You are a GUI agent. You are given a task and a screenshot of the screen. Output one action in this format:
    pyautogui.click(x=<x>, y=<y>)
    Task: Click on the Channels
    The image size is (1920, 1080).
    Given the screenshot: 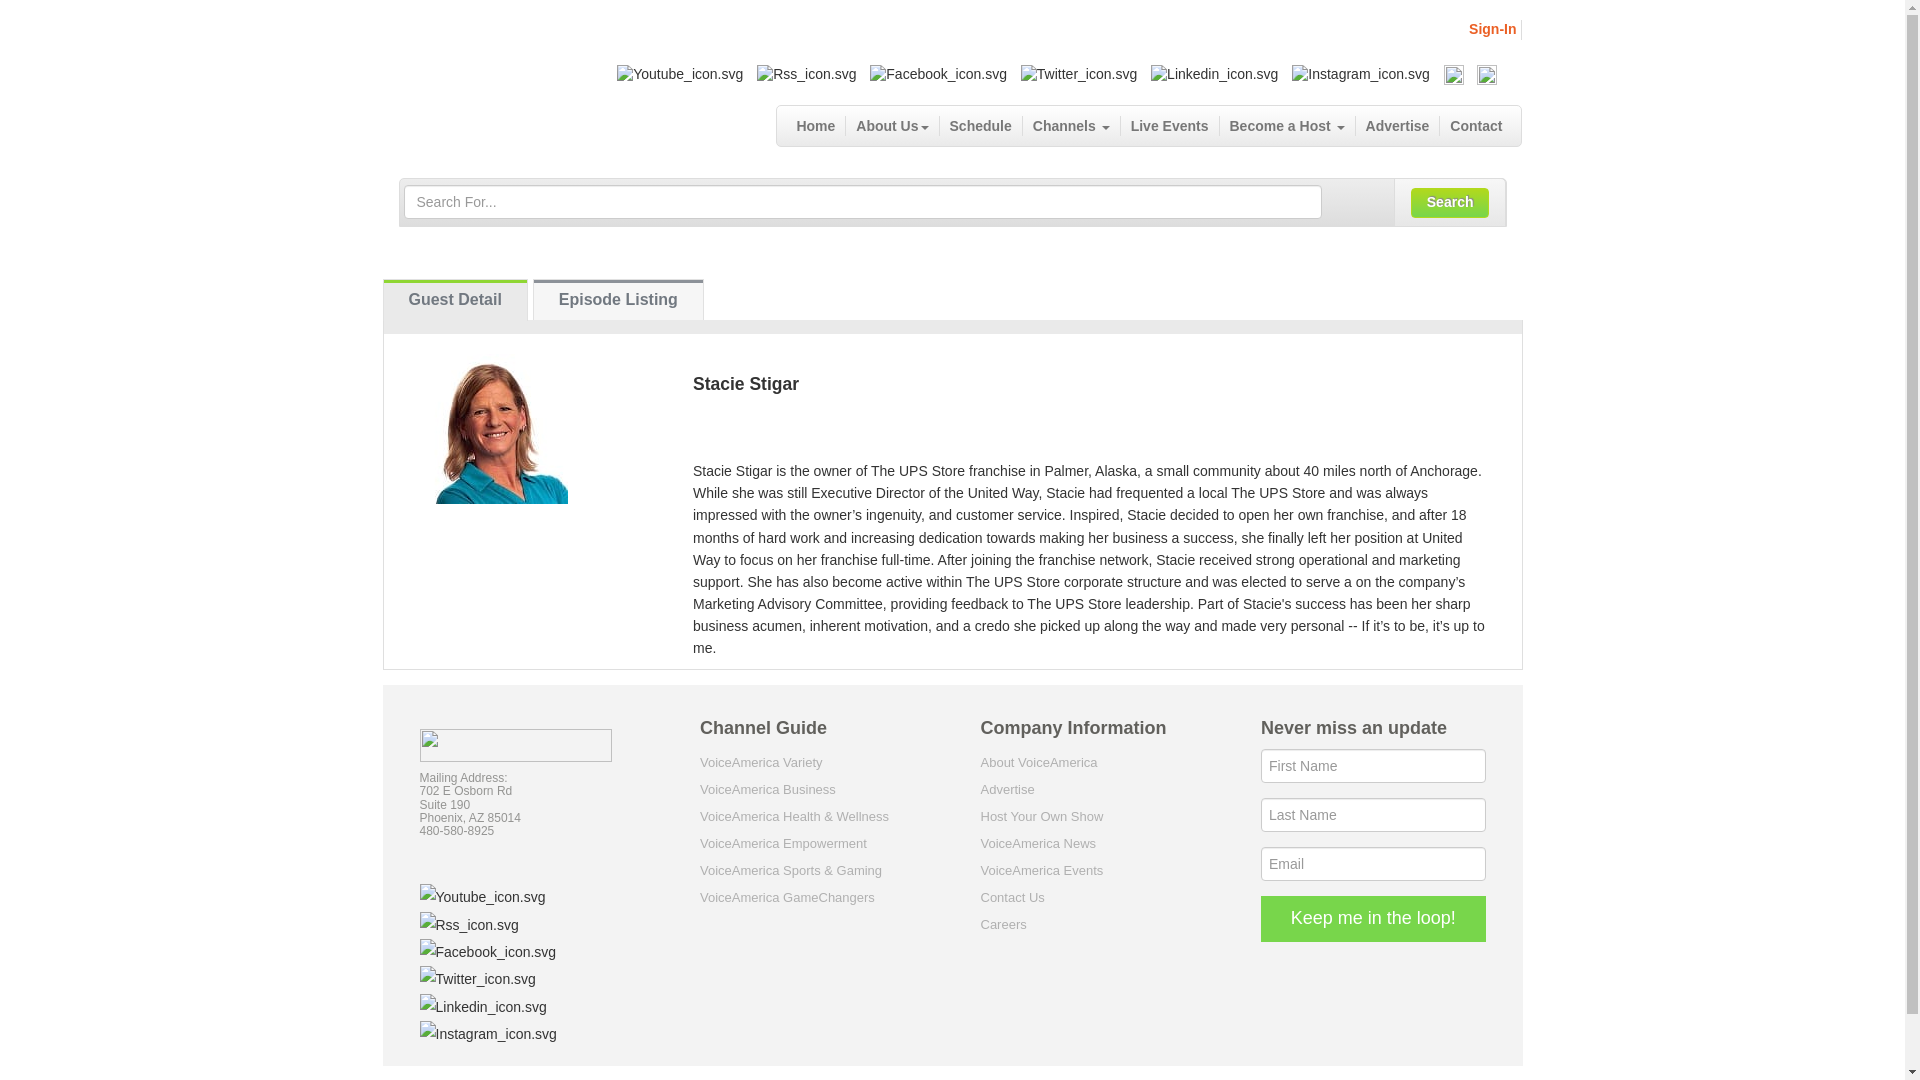 What is the action you would take?
    pyautogui.click(x=1072, y=126)
    